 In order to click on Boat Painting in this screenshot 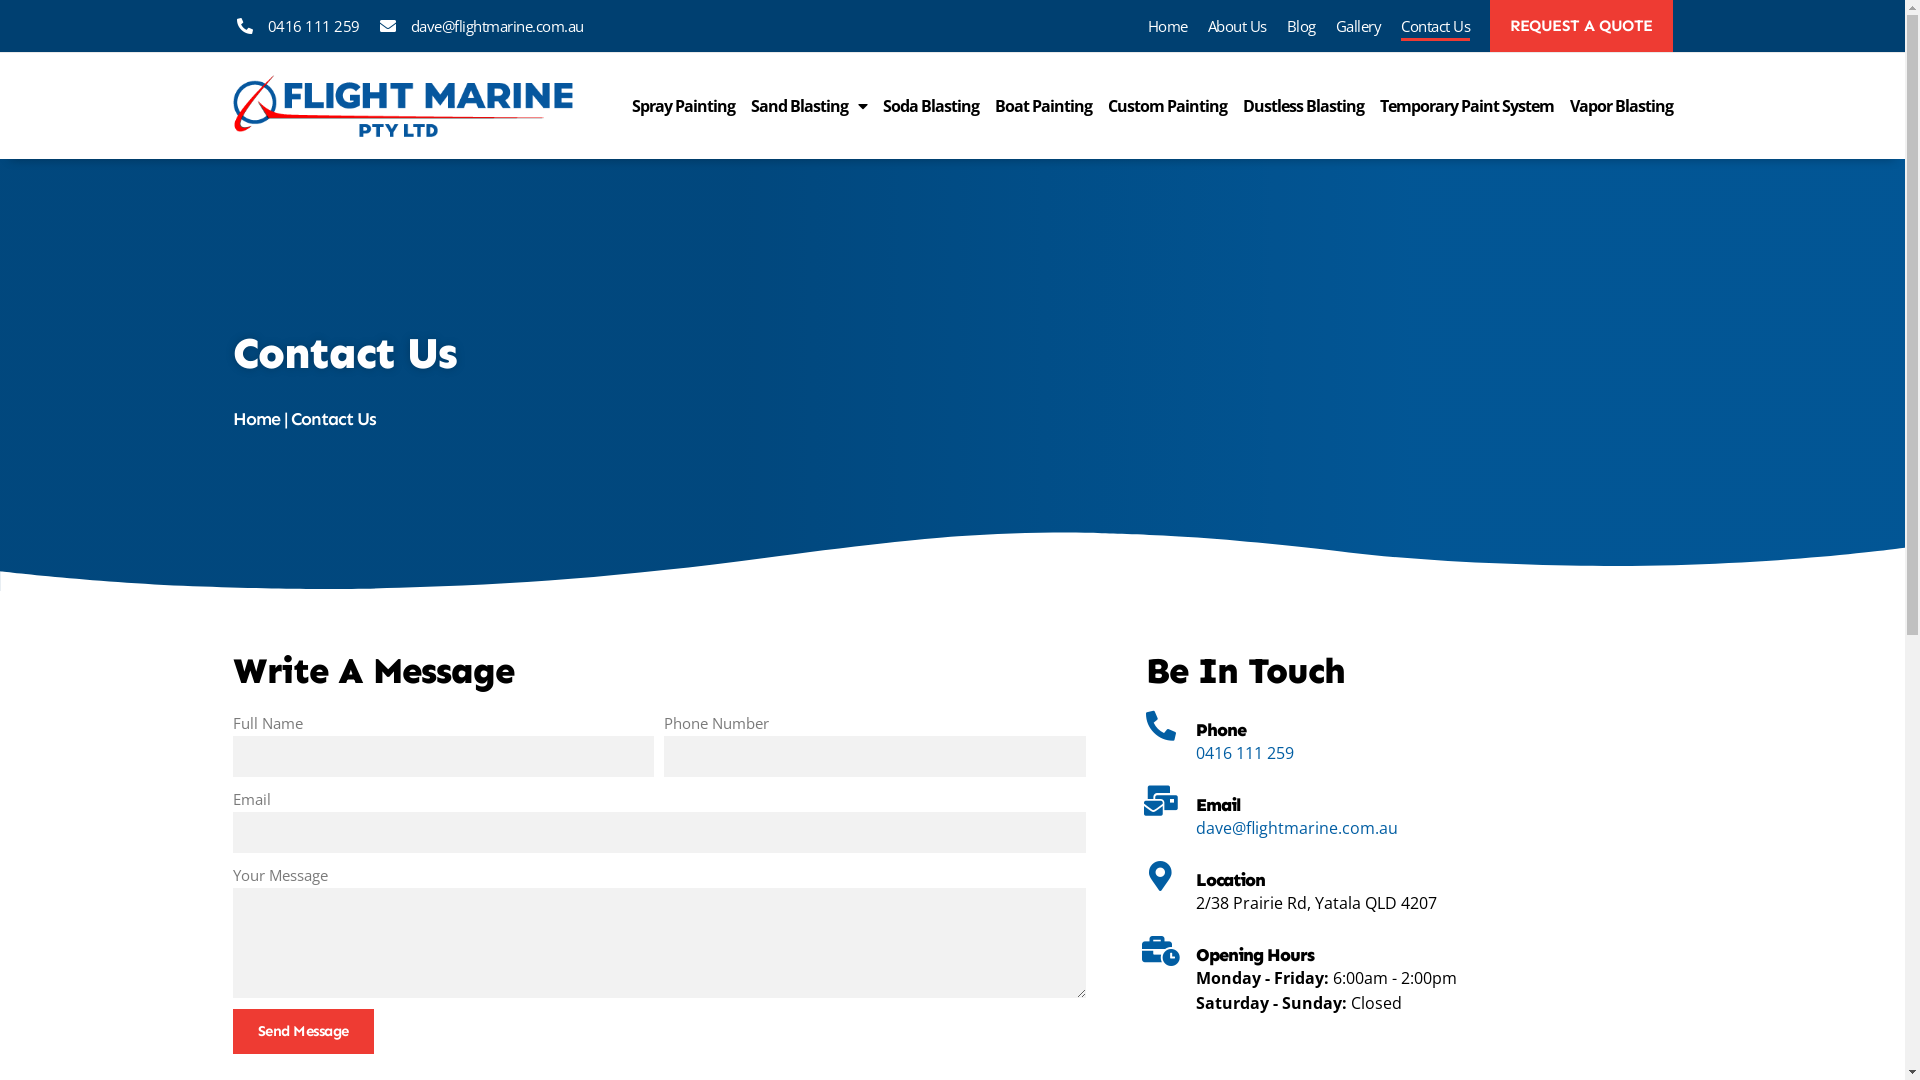, I will do `click(1042, 106)`.